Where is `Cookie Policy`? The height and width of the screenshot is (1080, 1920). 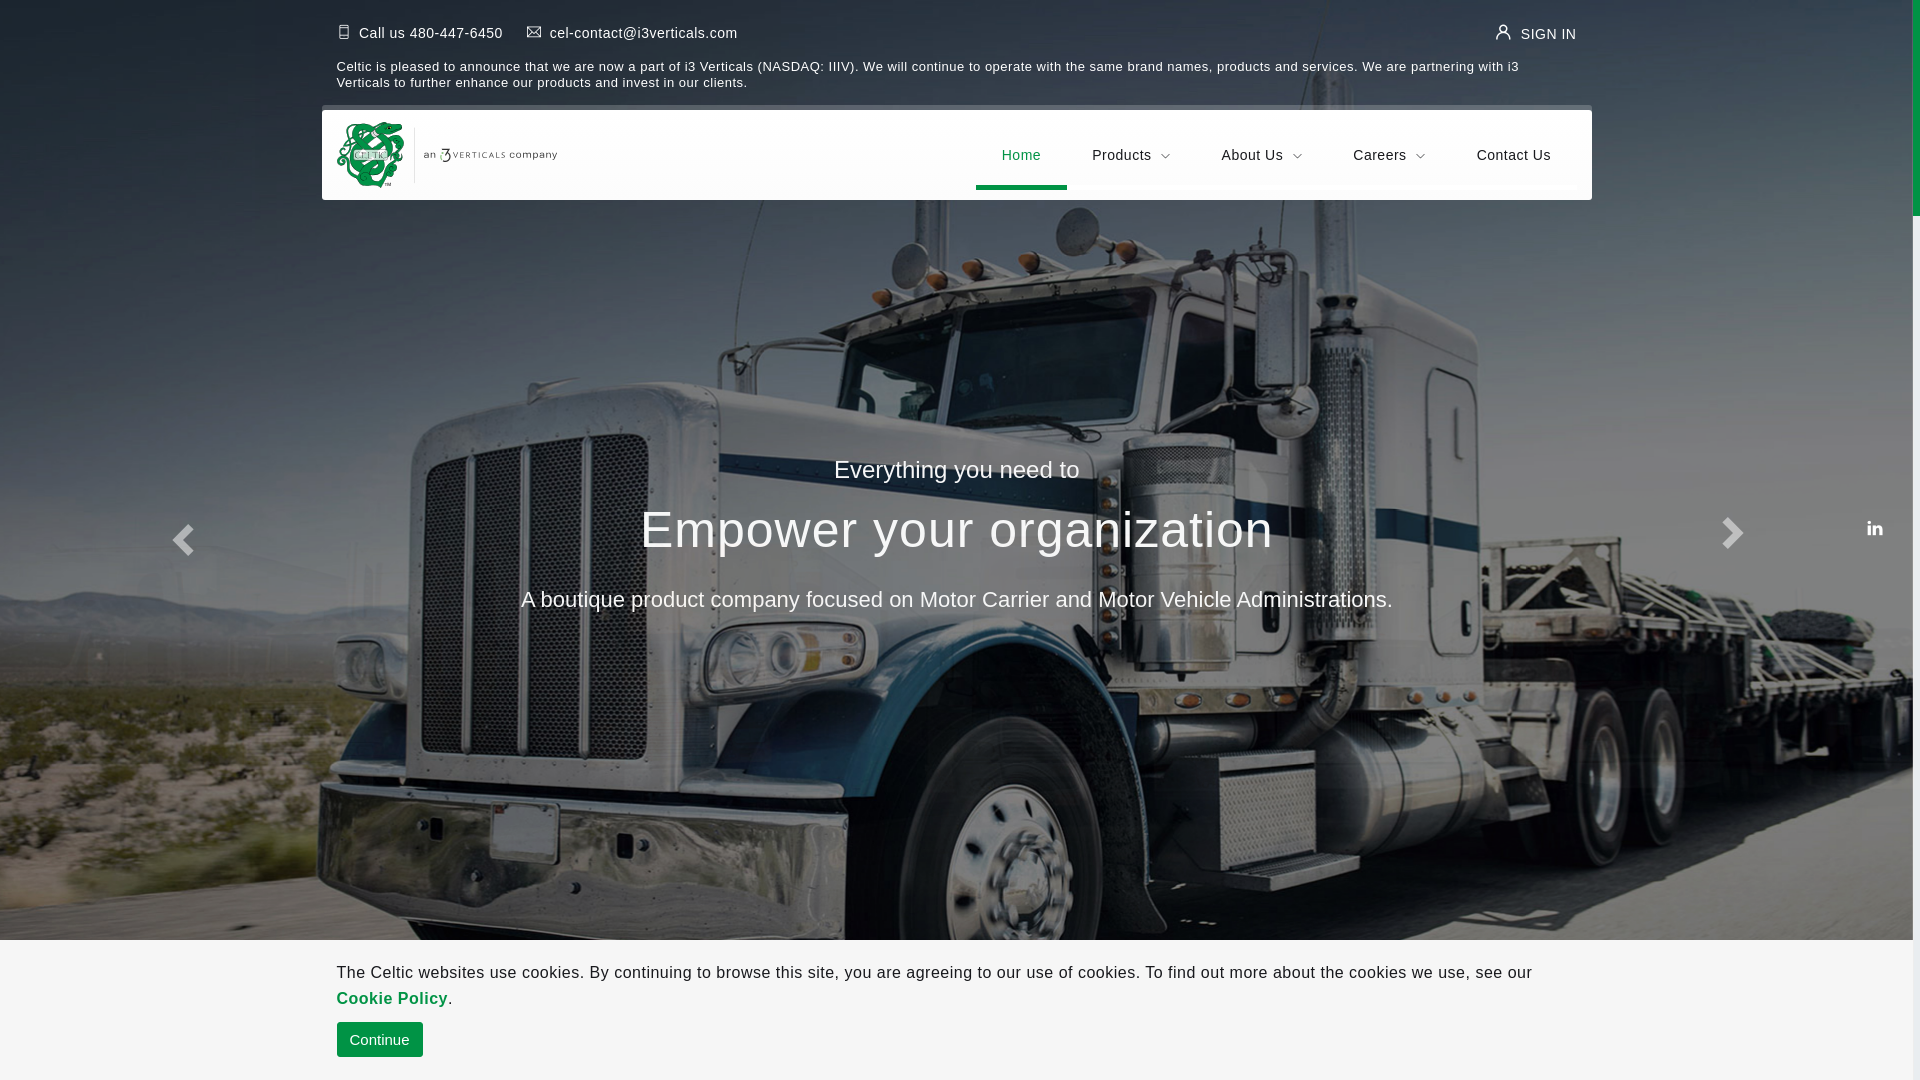
Cookie Policy is located at coordinates (392, 998).